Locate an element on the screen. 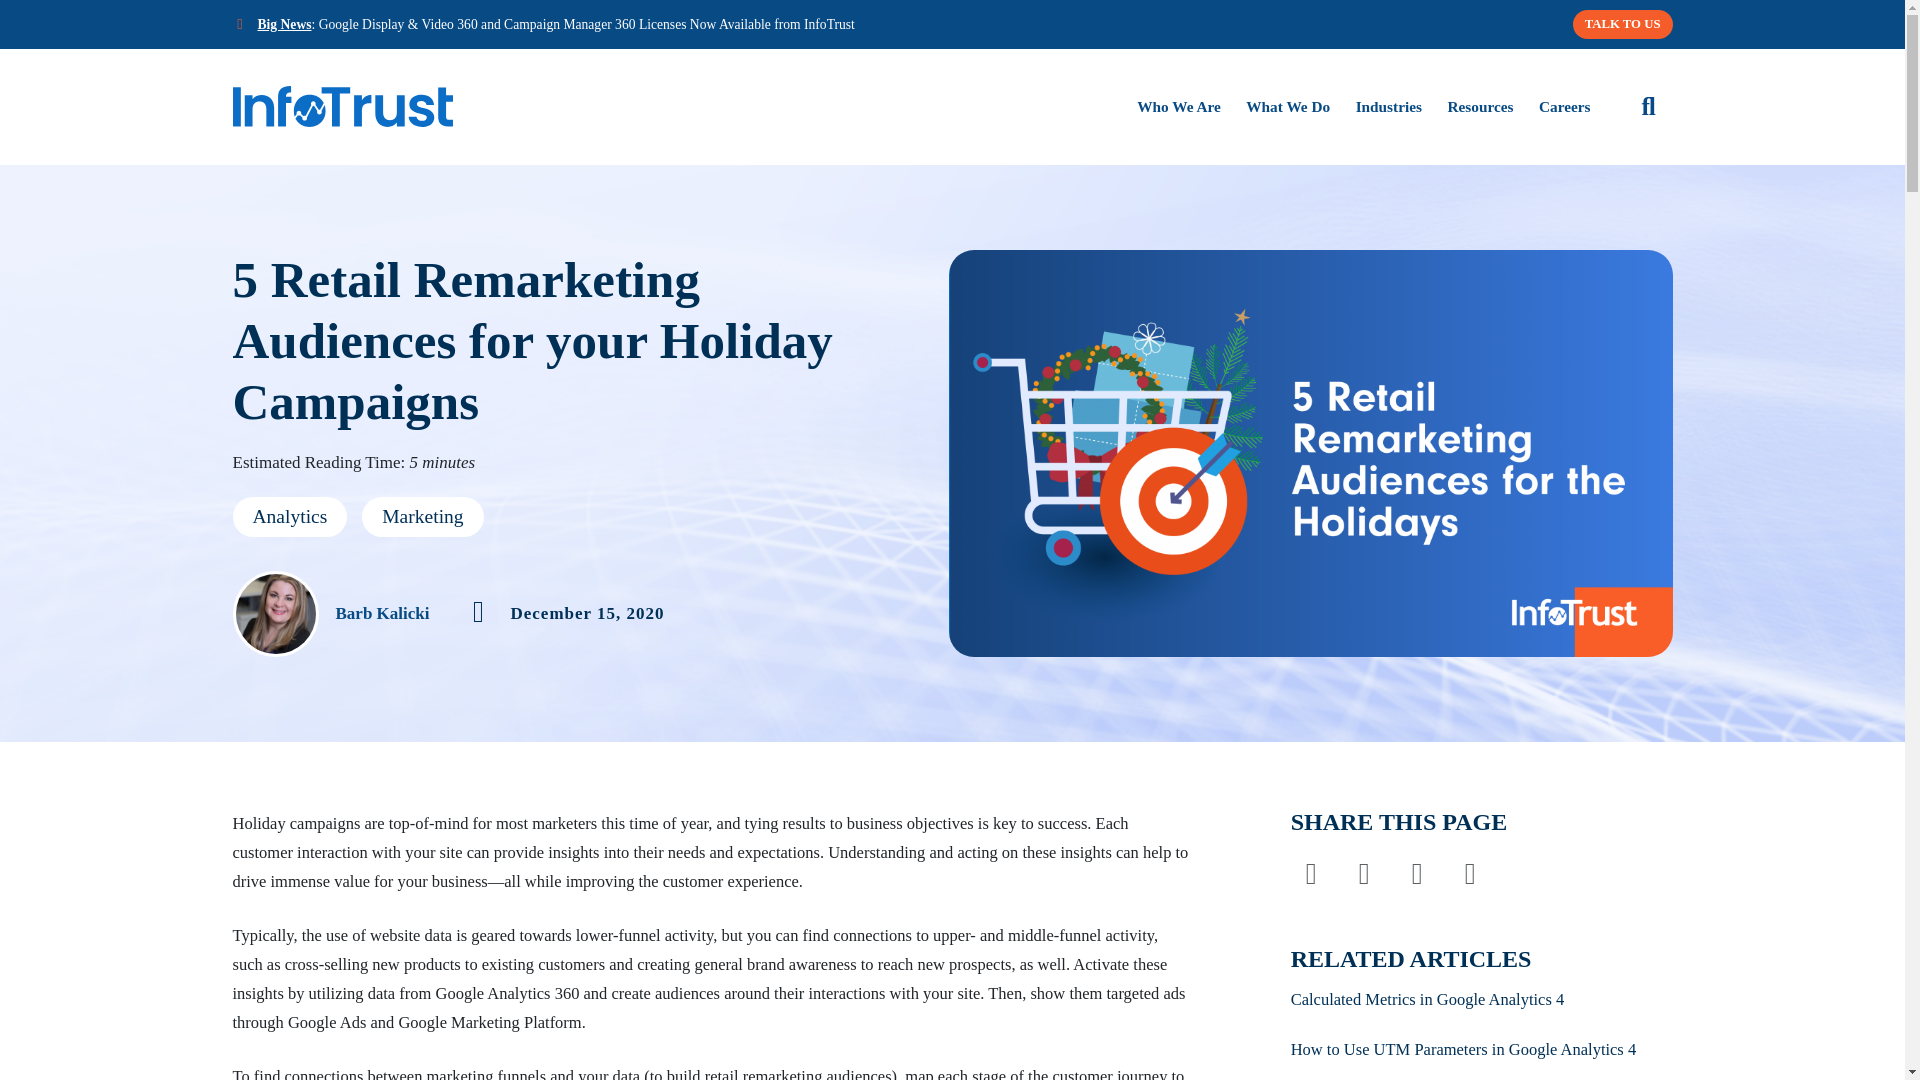  Industries is located at coordinates (1388, 106).